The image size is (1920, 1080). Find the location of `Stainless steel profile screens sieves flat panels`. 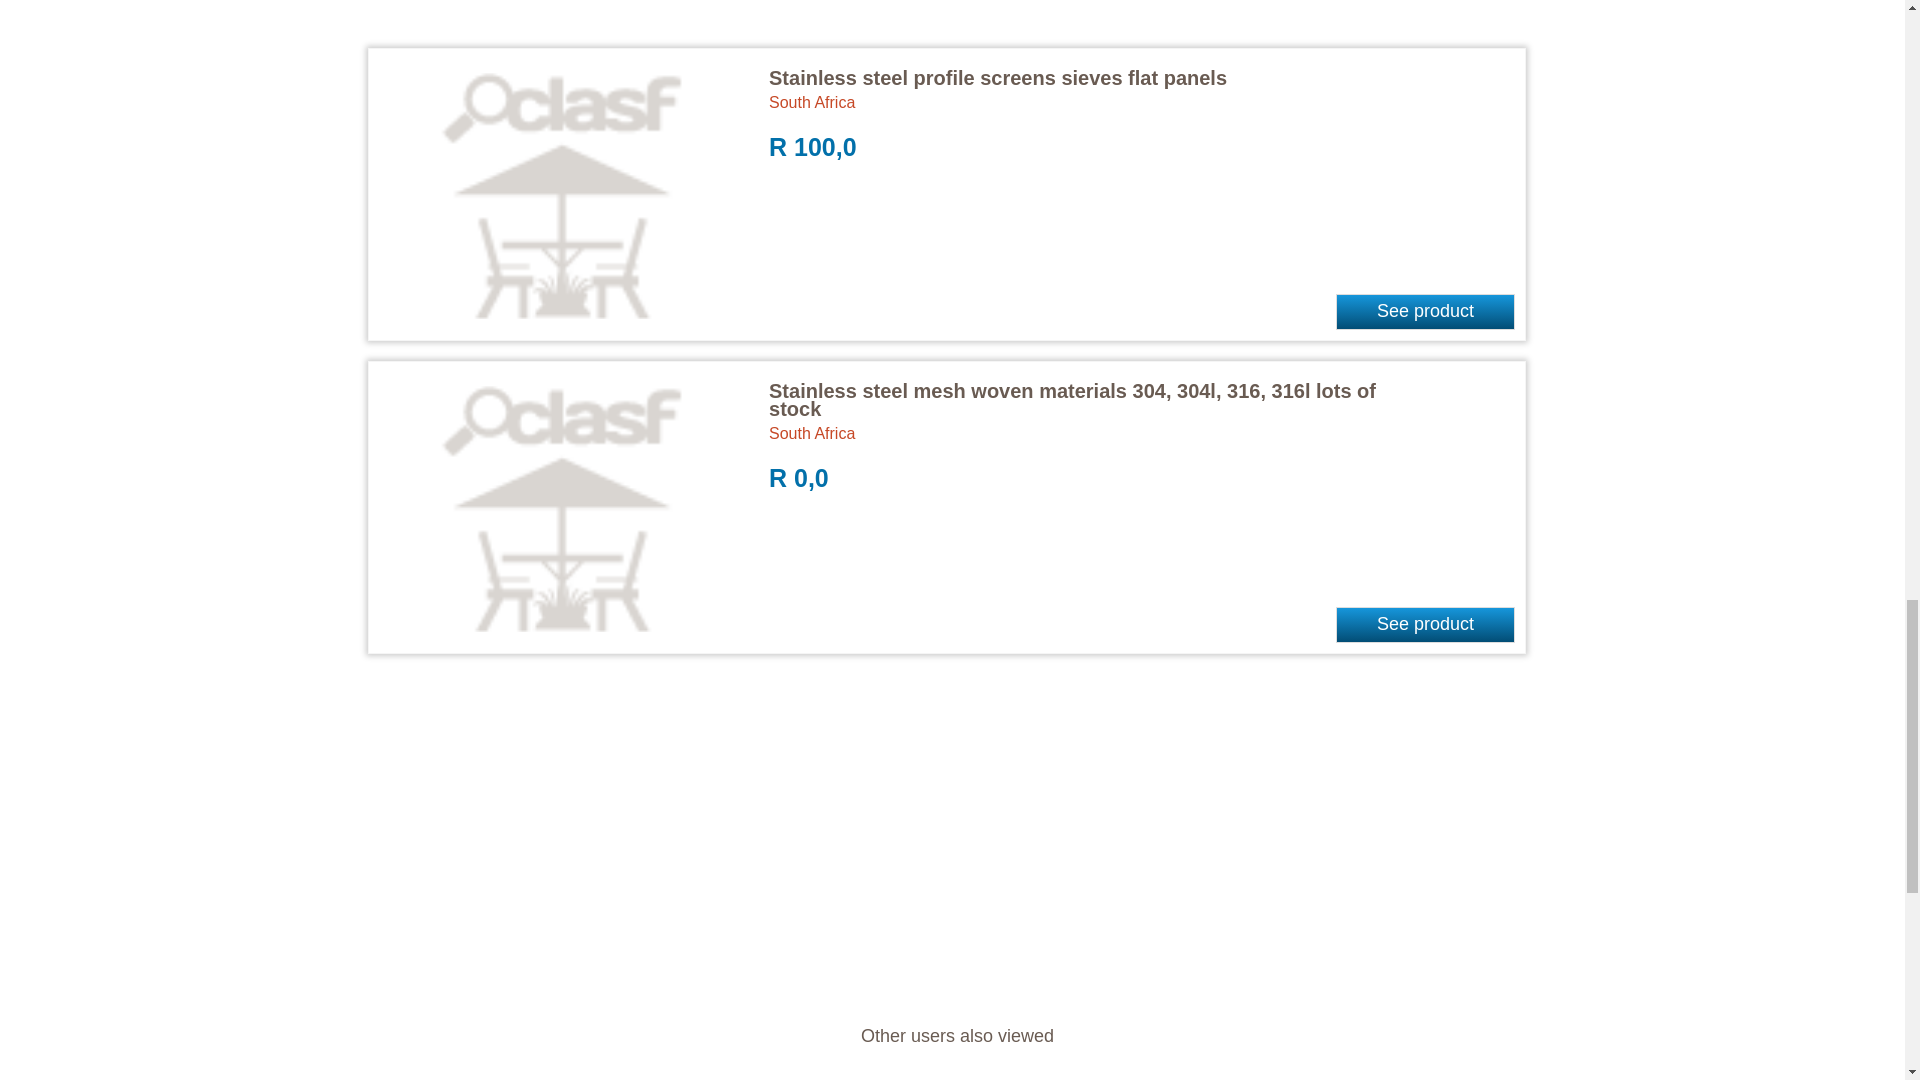

Stainless steel profile screens sieves flat panels is located at coordinates (998, 77).